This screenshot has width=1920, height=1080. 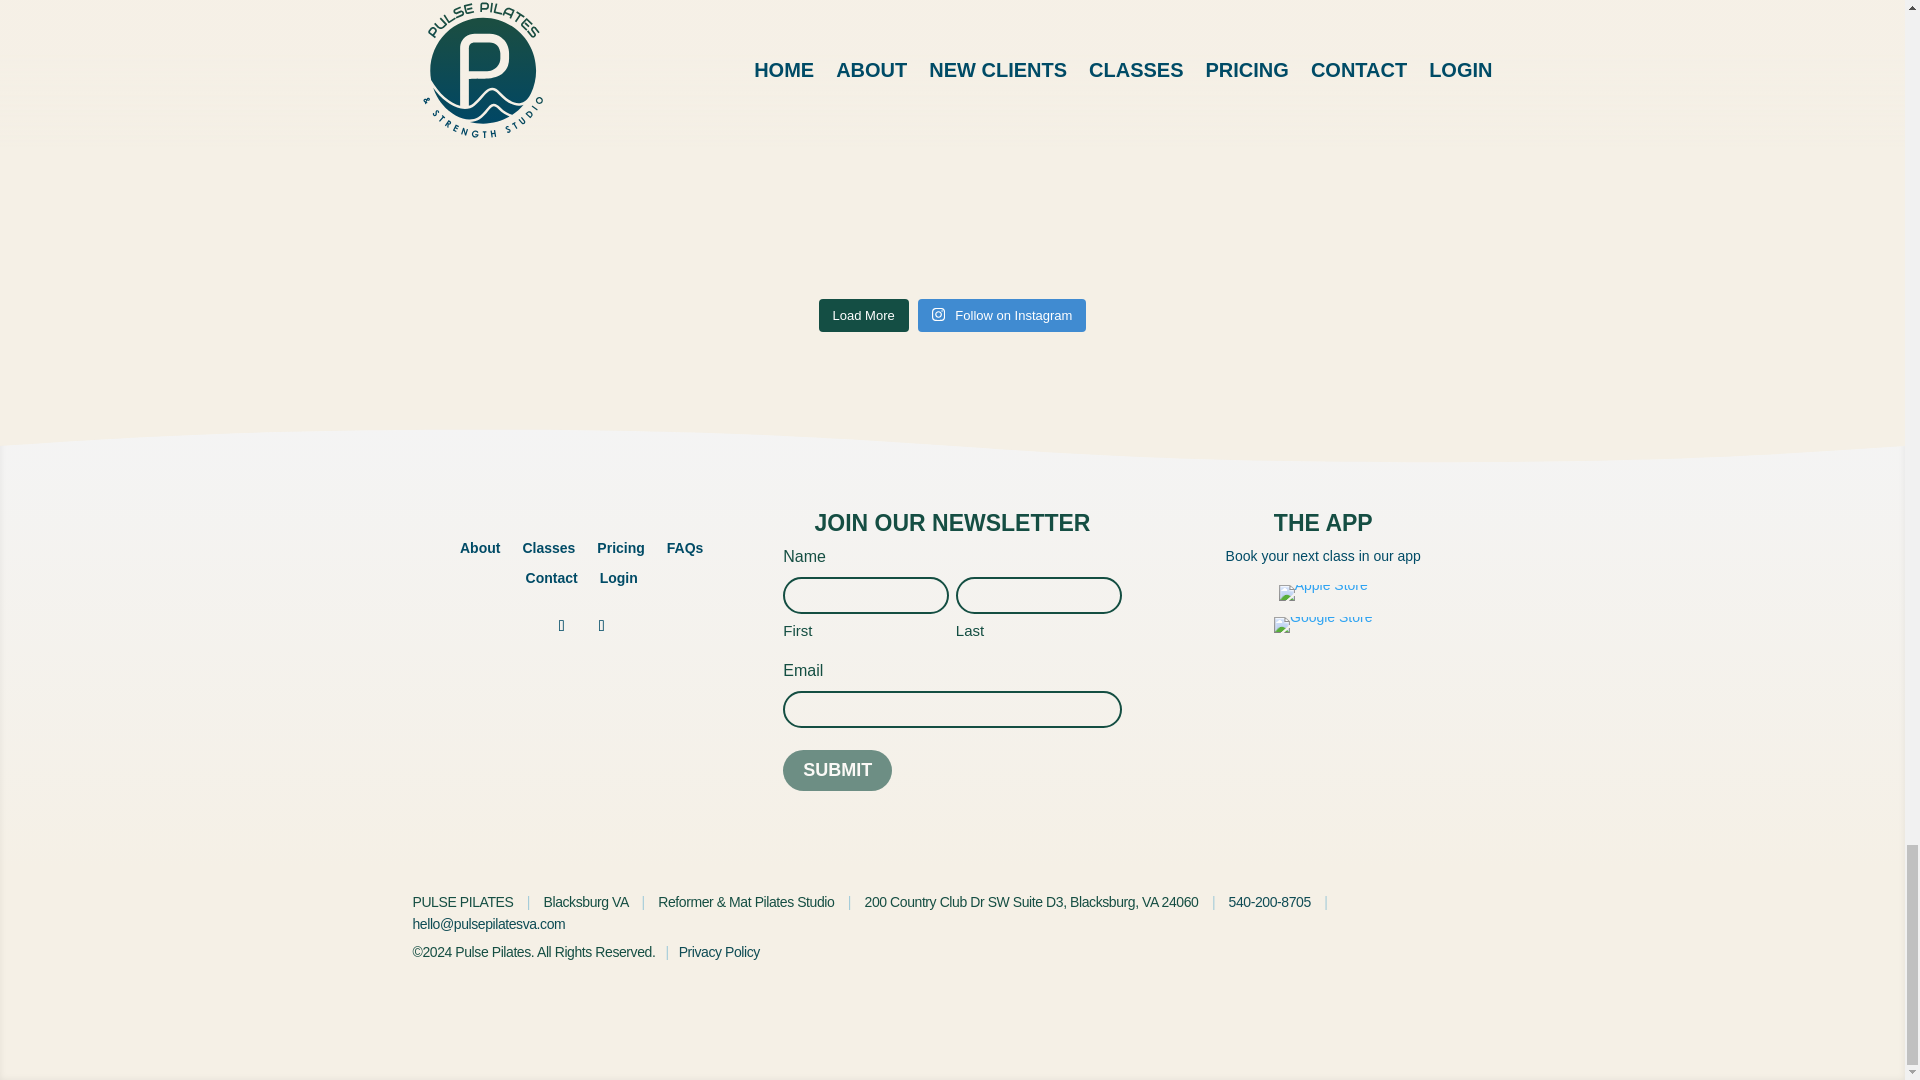 What do you see at coordinates (1322, 592) in the screenshot?
I see `apple-store` at bounding box center [1322, 592].